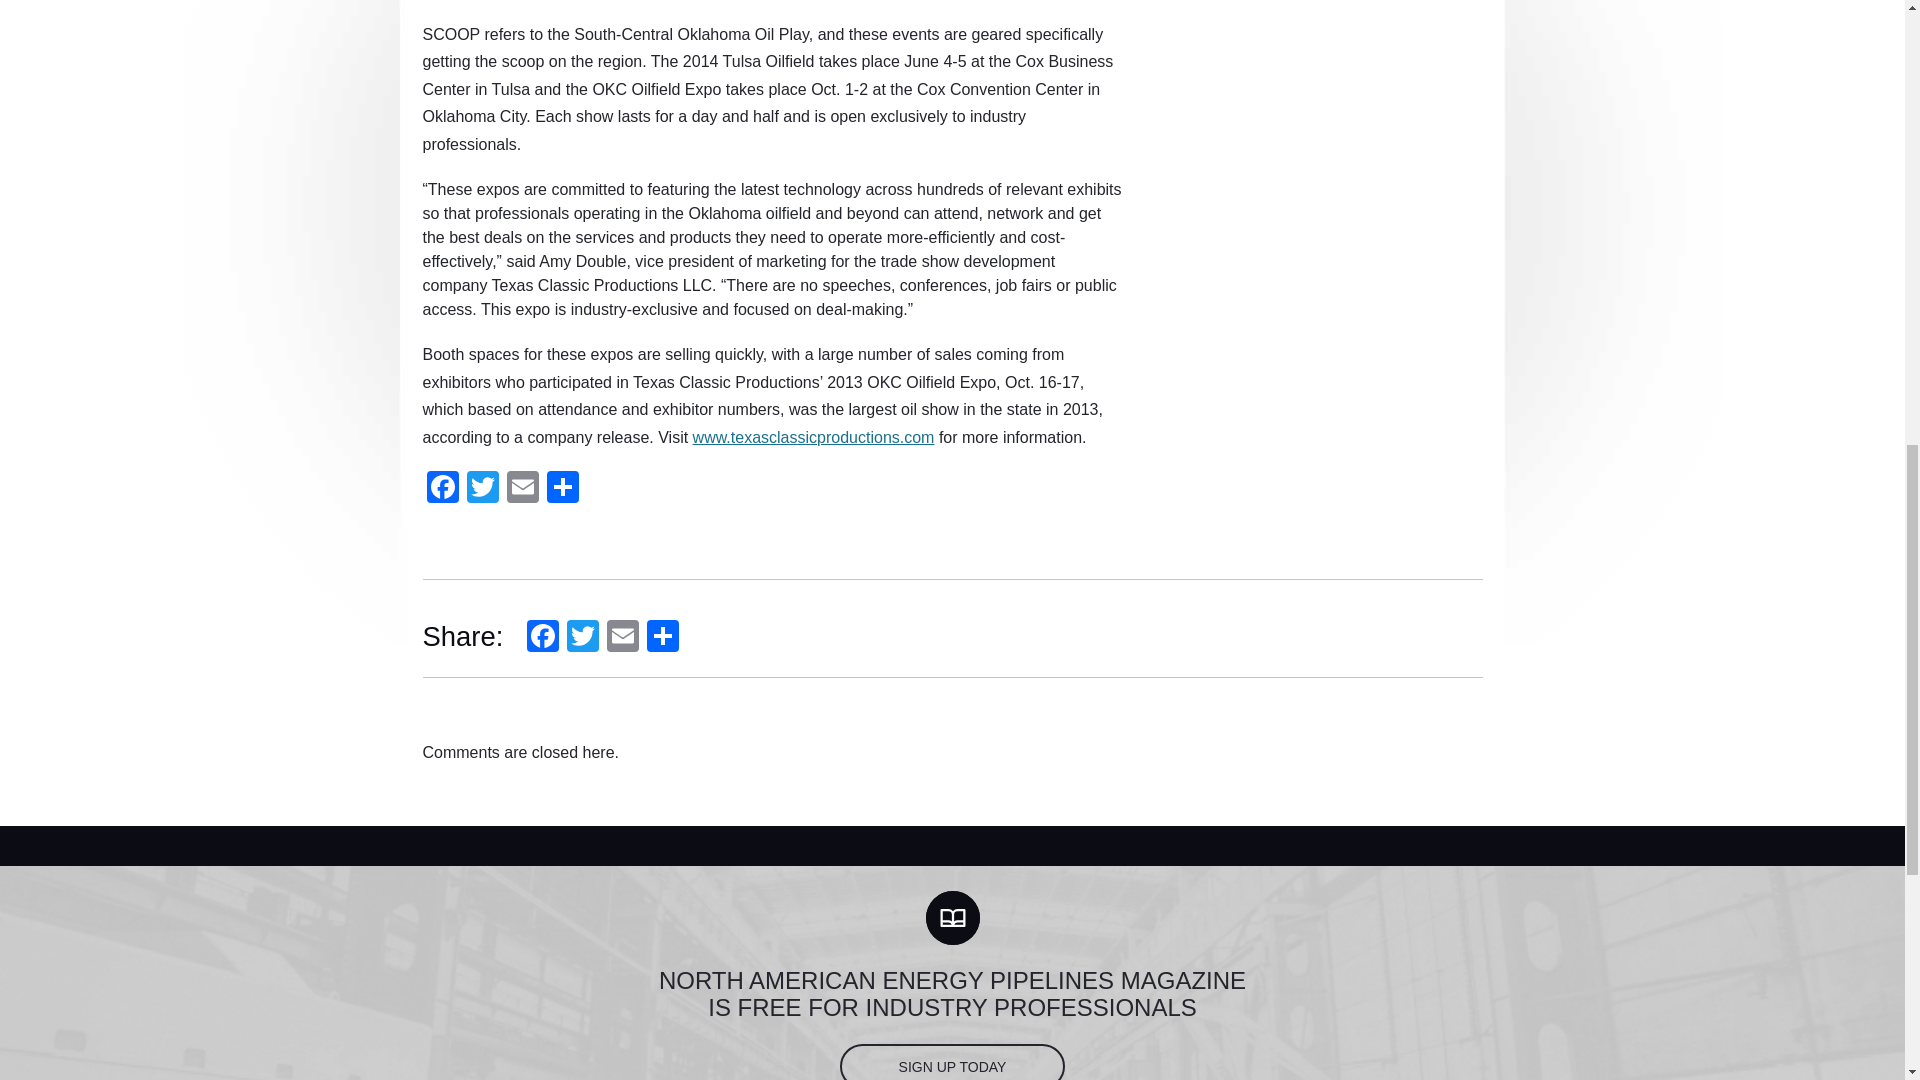 The width and height of the screenshot is (1920, 1080). I want to click on Twitter, so click(582, 636).